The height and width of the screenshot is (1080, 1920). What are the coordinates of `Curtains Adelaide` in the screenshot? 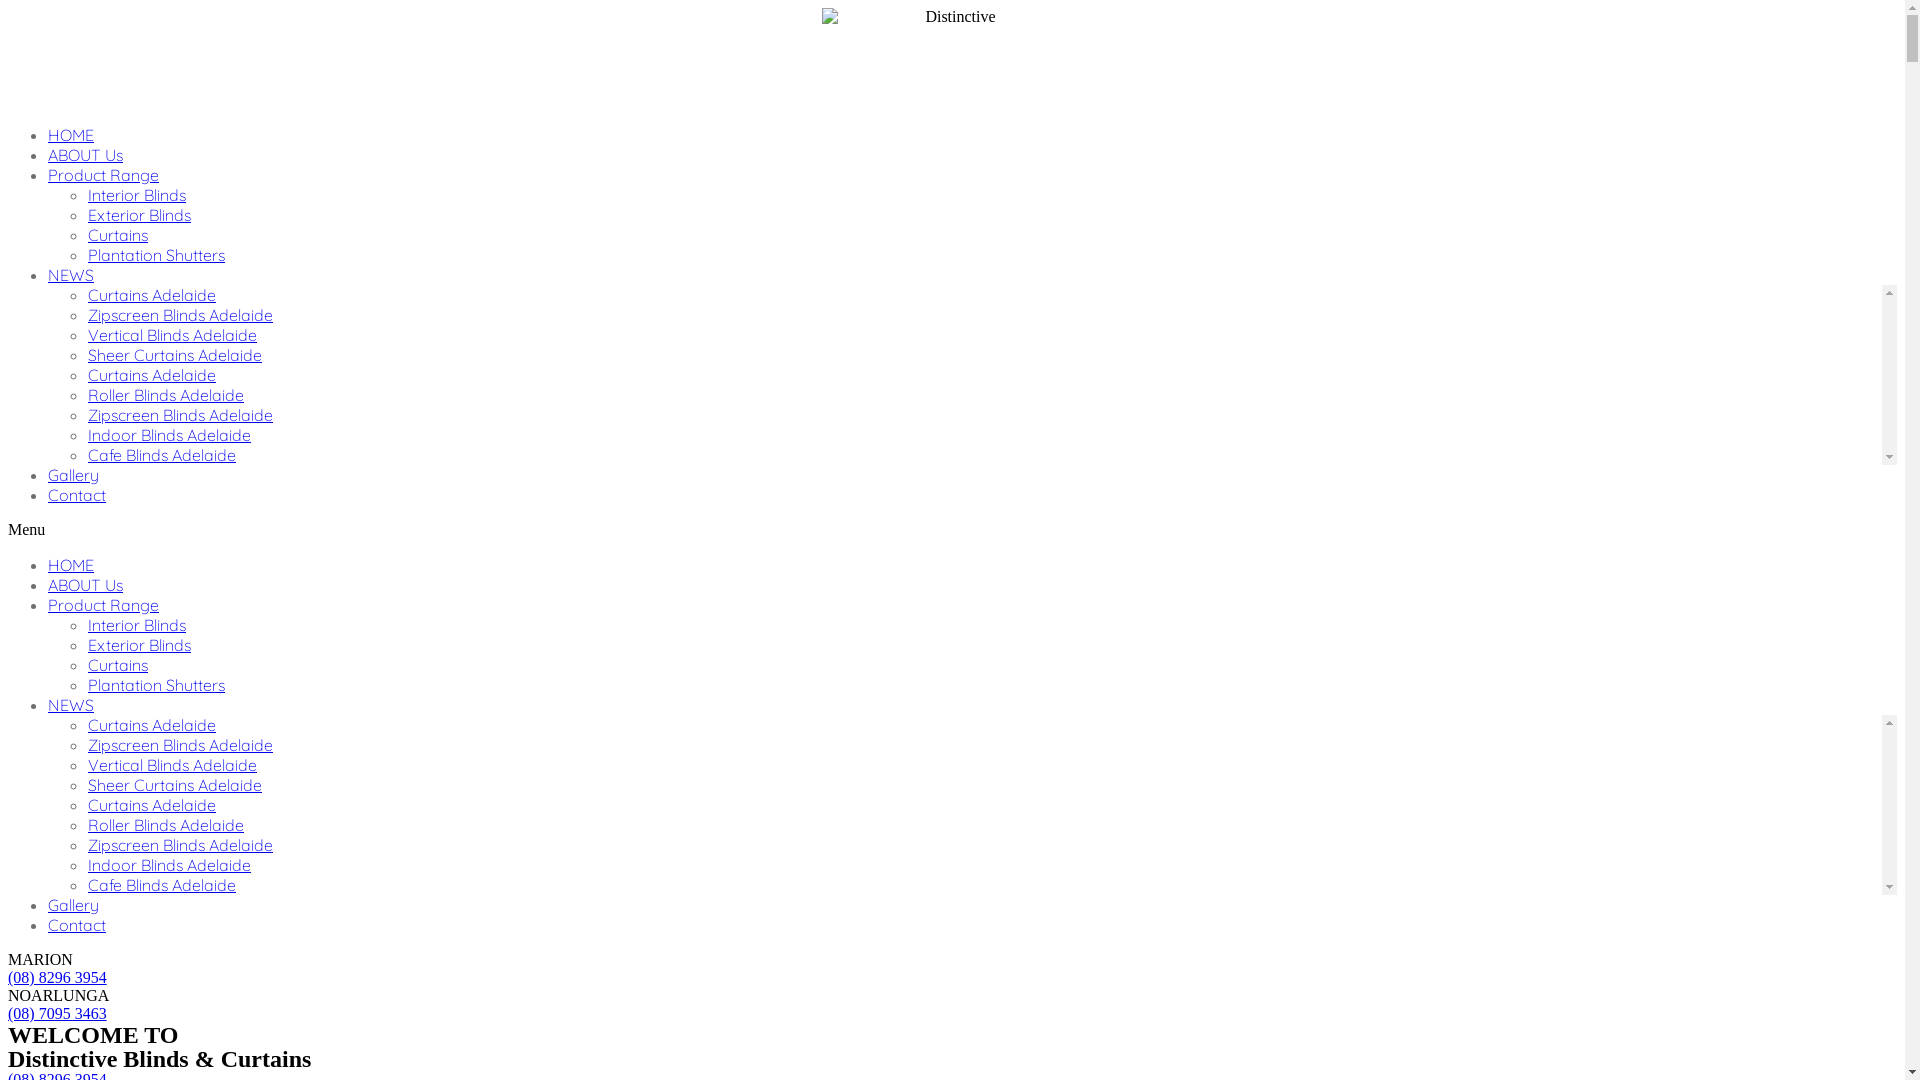 It's located at (152, 374).